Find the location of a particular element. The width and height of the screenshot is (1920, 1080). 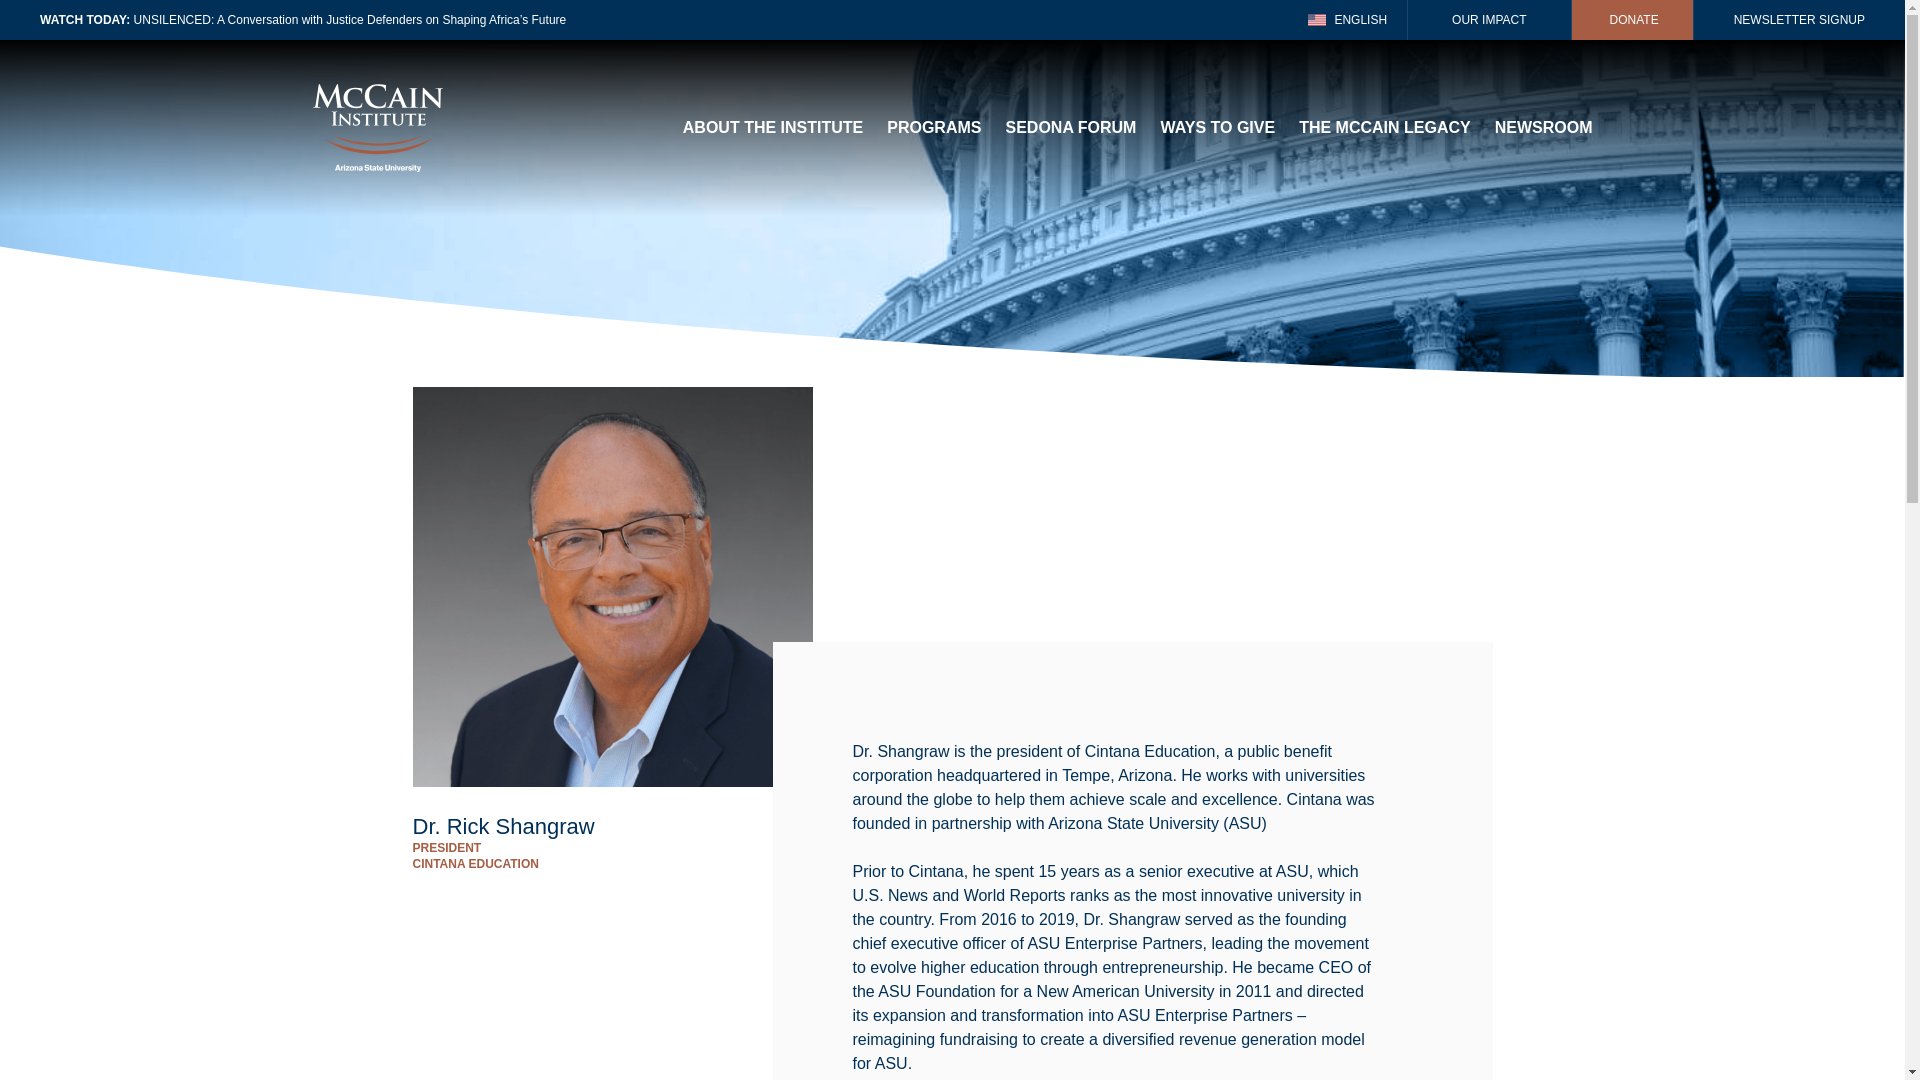

PROGRAMS is located at coordinates (934, 128).